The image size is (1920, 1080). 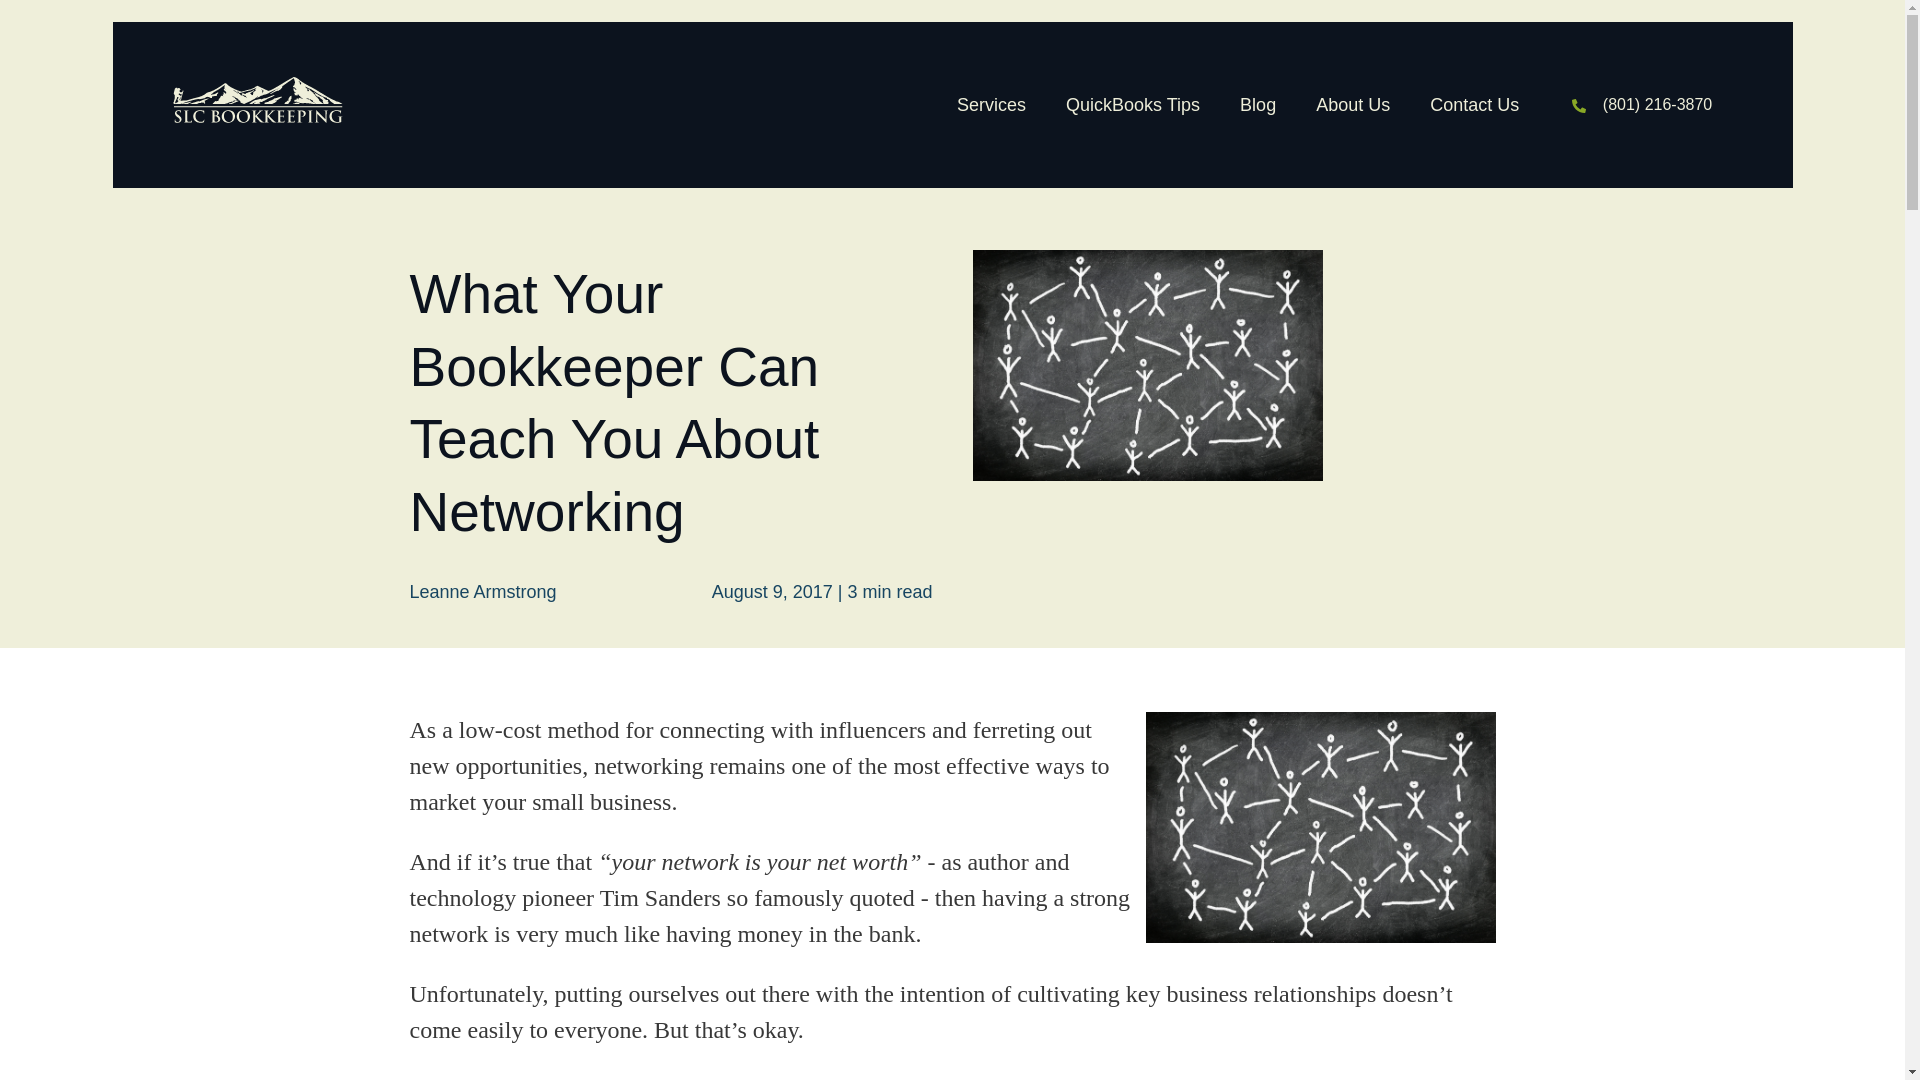 What do you see at coordinates (1352, 104) in the screenshot?
I see `About Us` at bounding box center [1352, 104].